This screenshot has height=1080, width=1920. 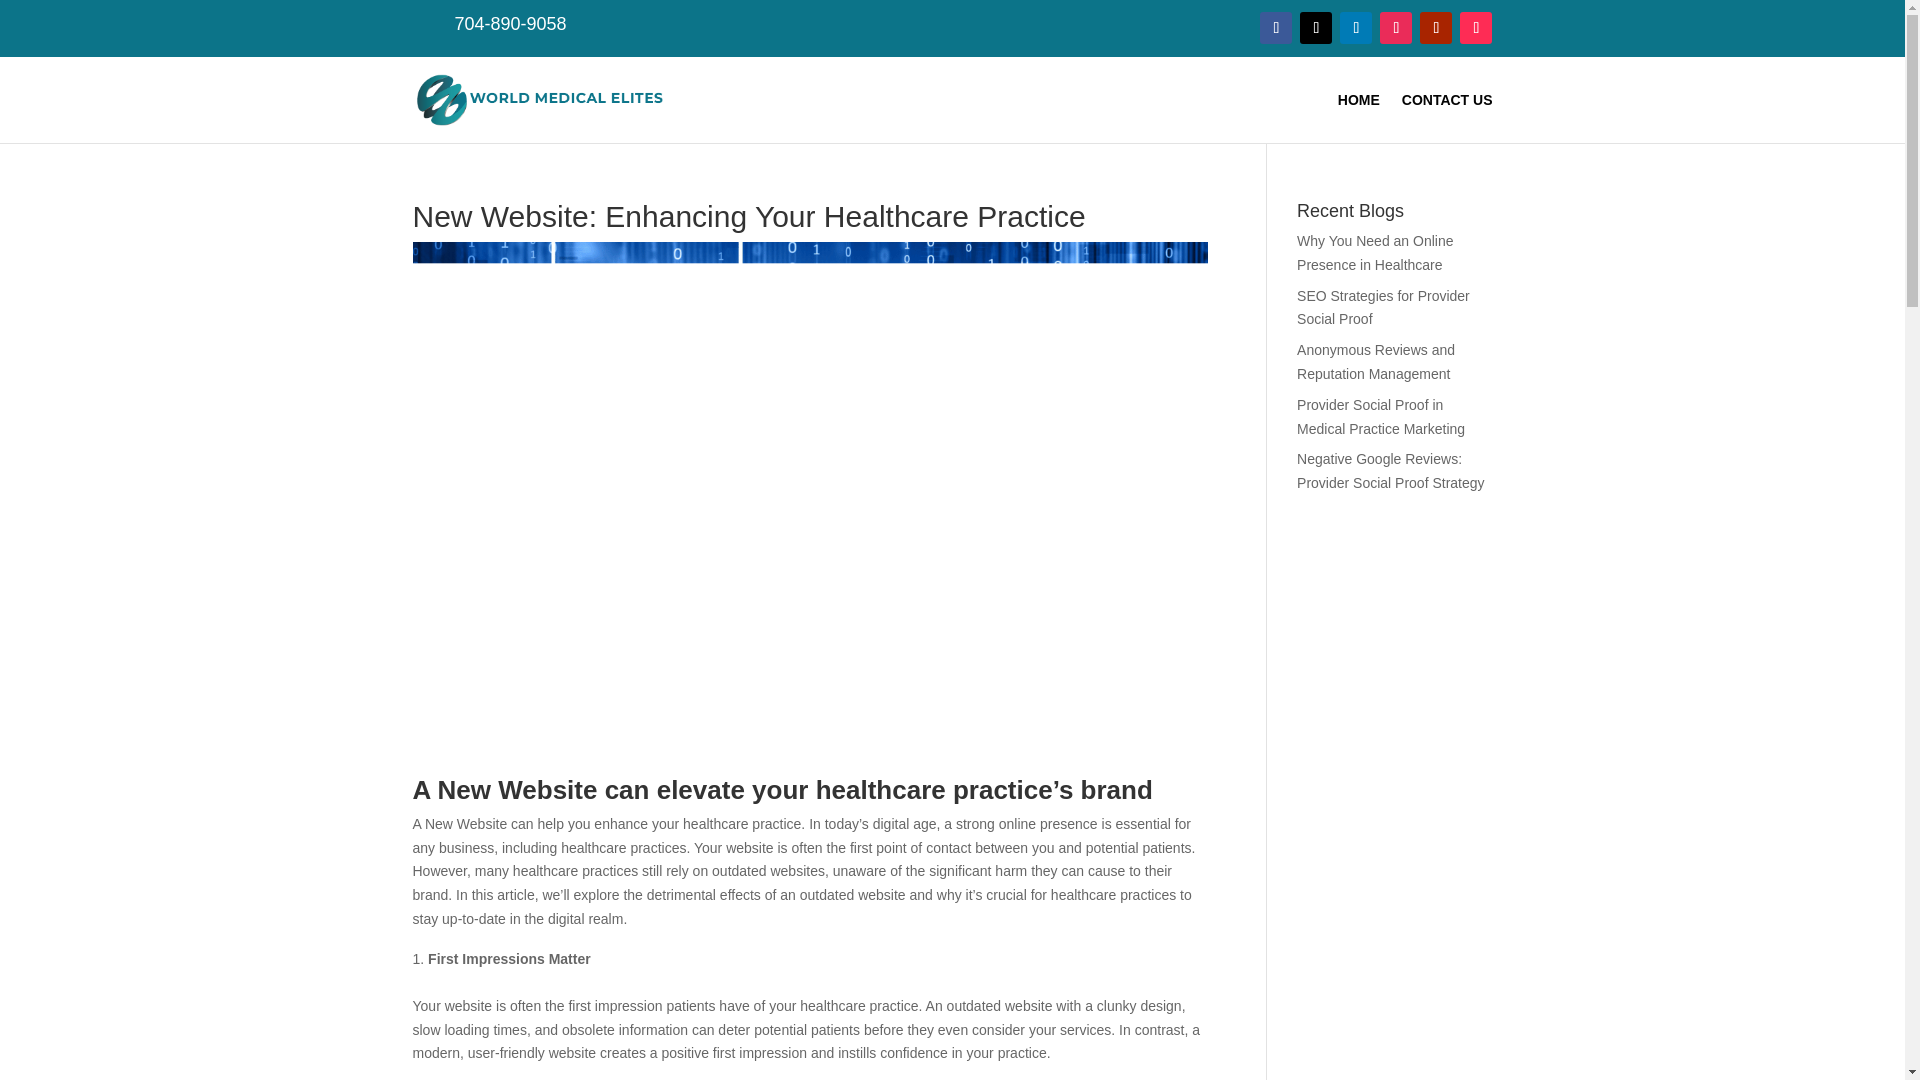 I want to click on Provider Social Proof in Medical Practice Marketing, so click(x=1380, y=417).